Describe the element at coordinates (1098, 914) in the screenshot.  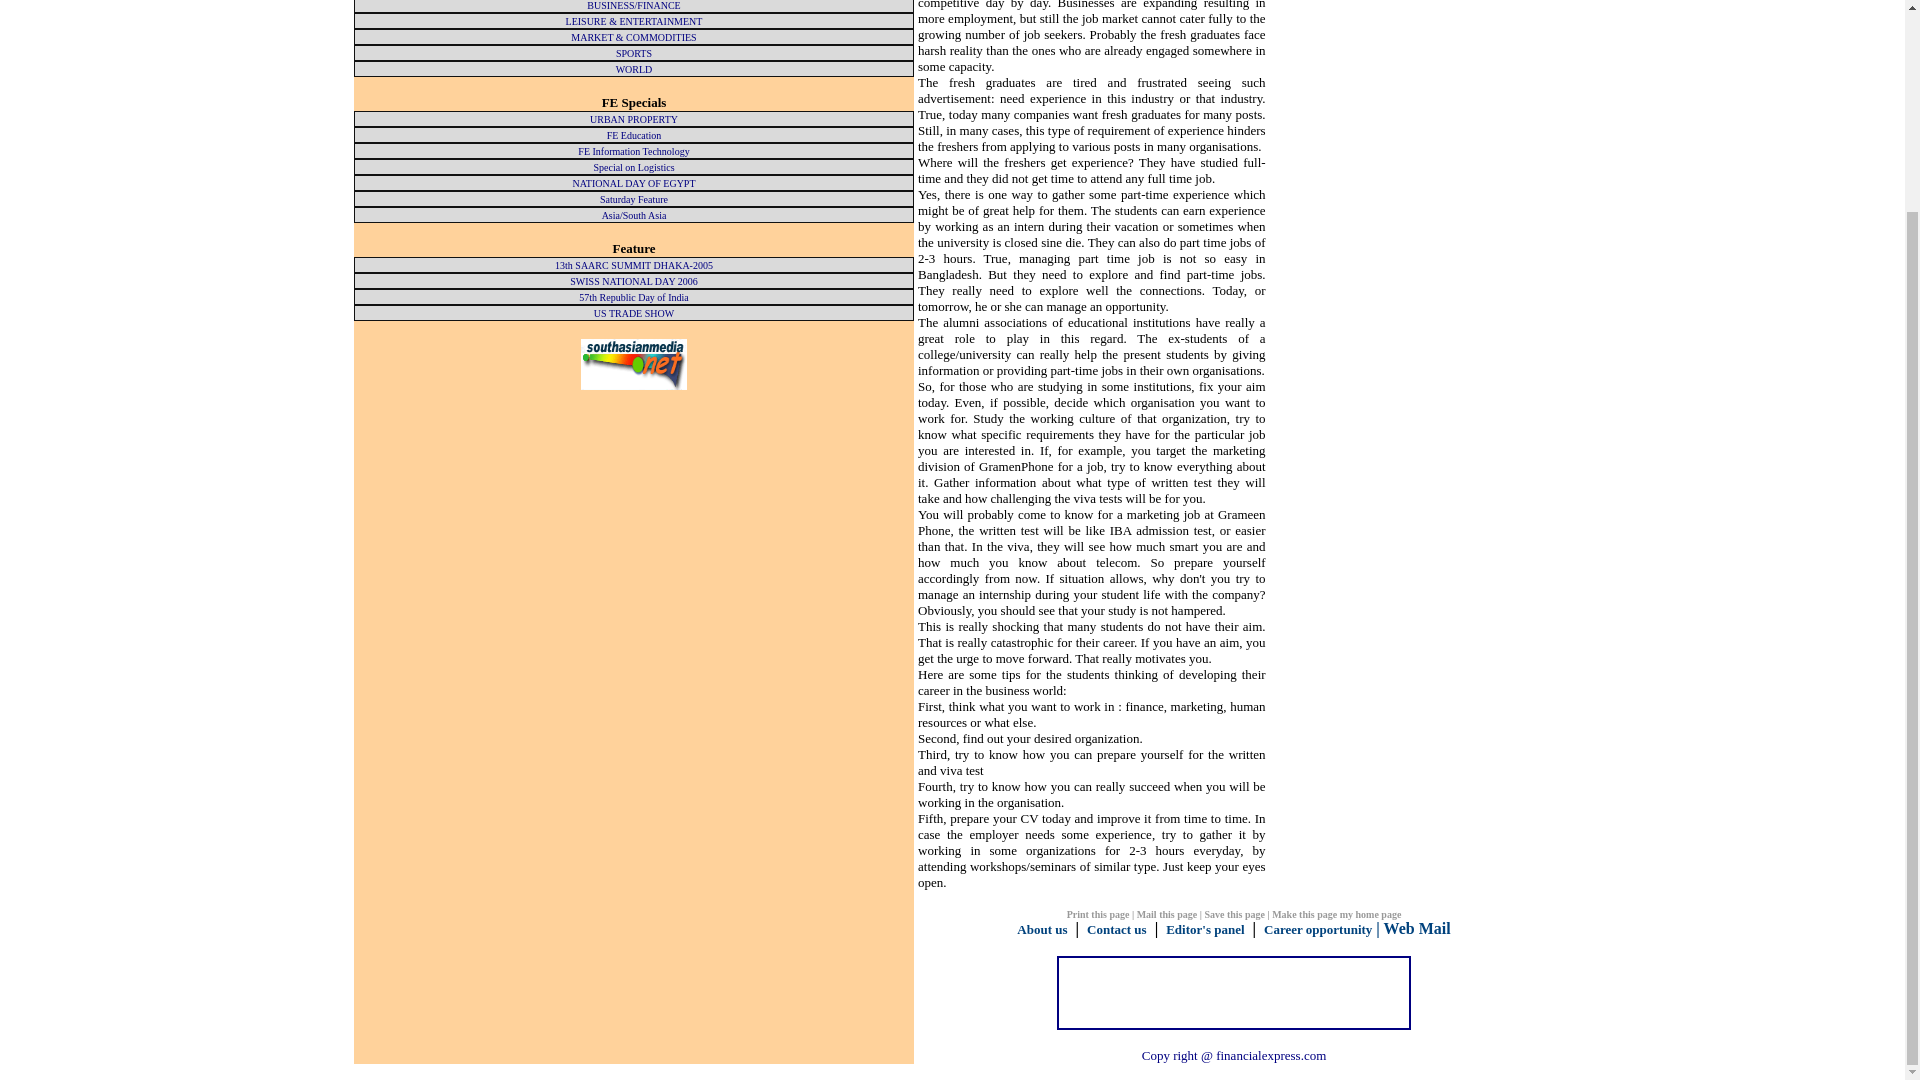
I see `Print this page` at that location.